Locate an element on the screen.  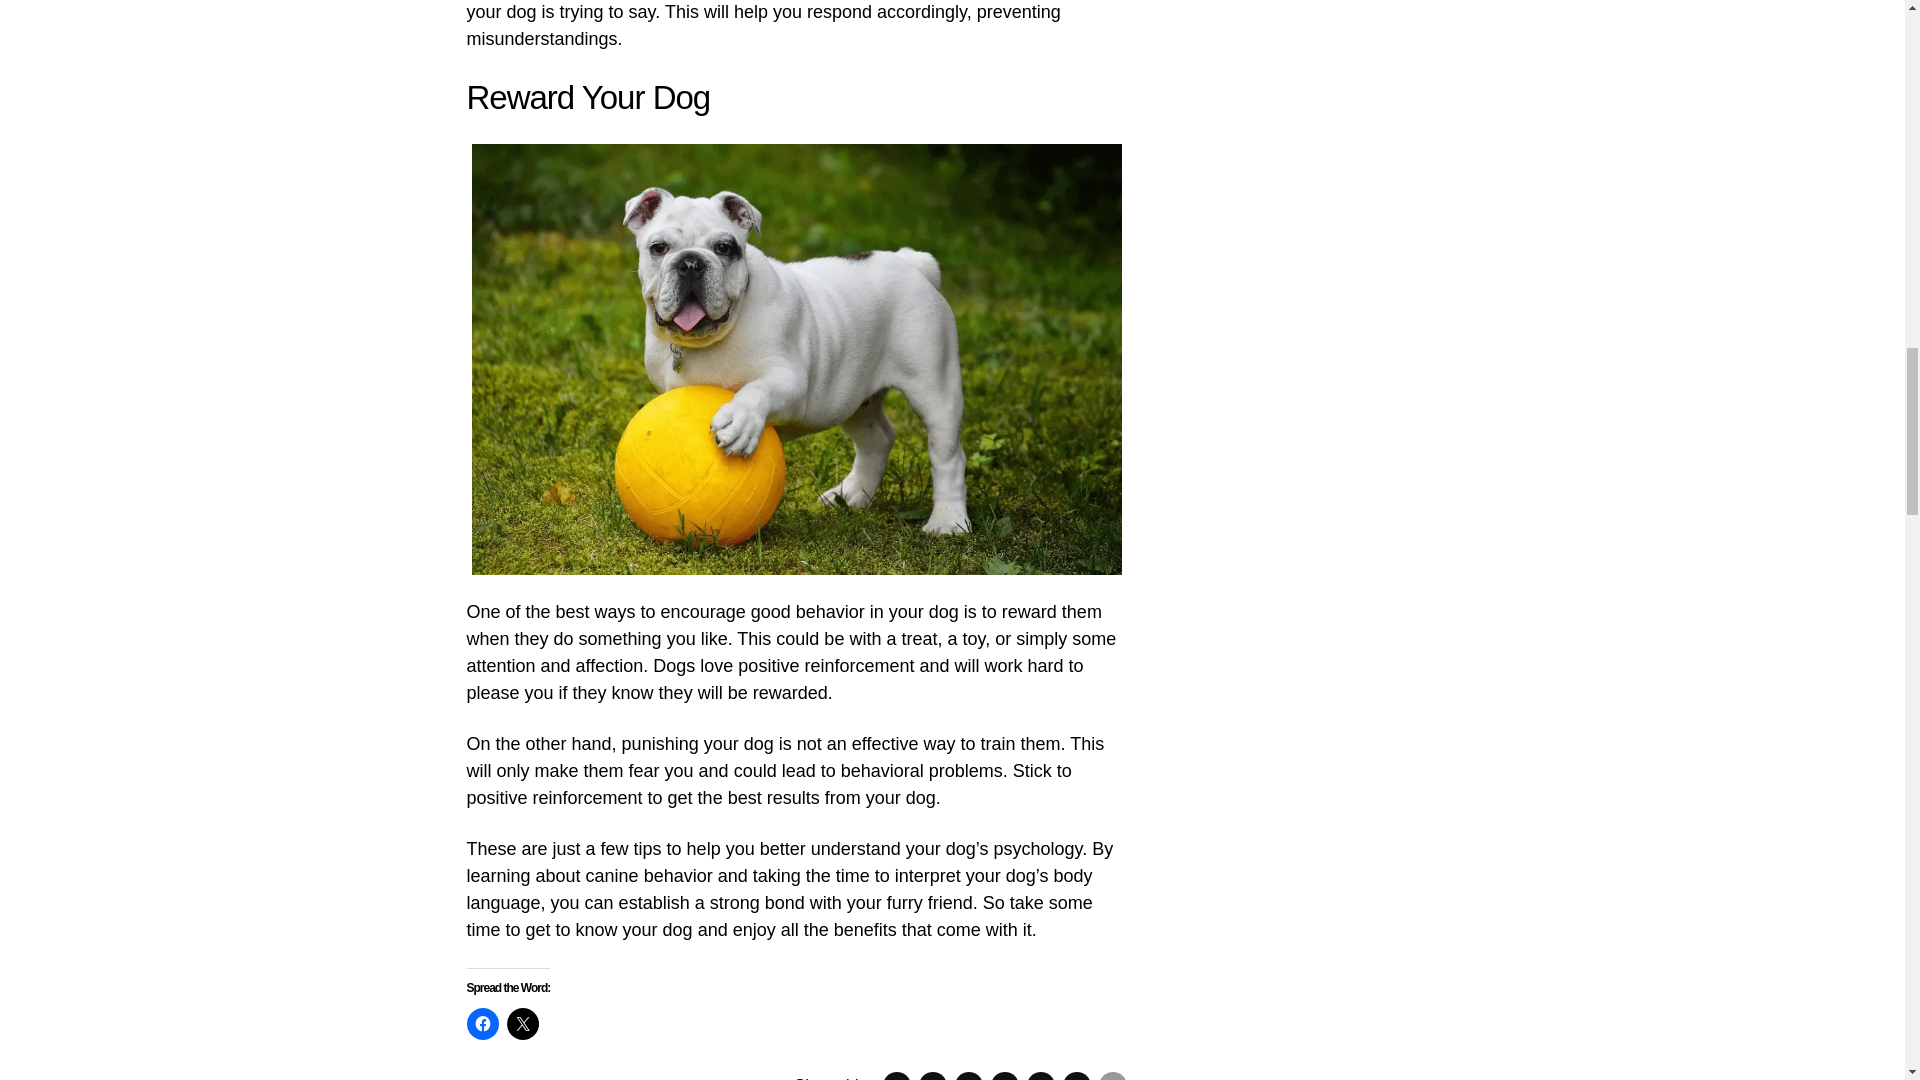
Click to share on Facebook is located at coordinates (482, 1024).